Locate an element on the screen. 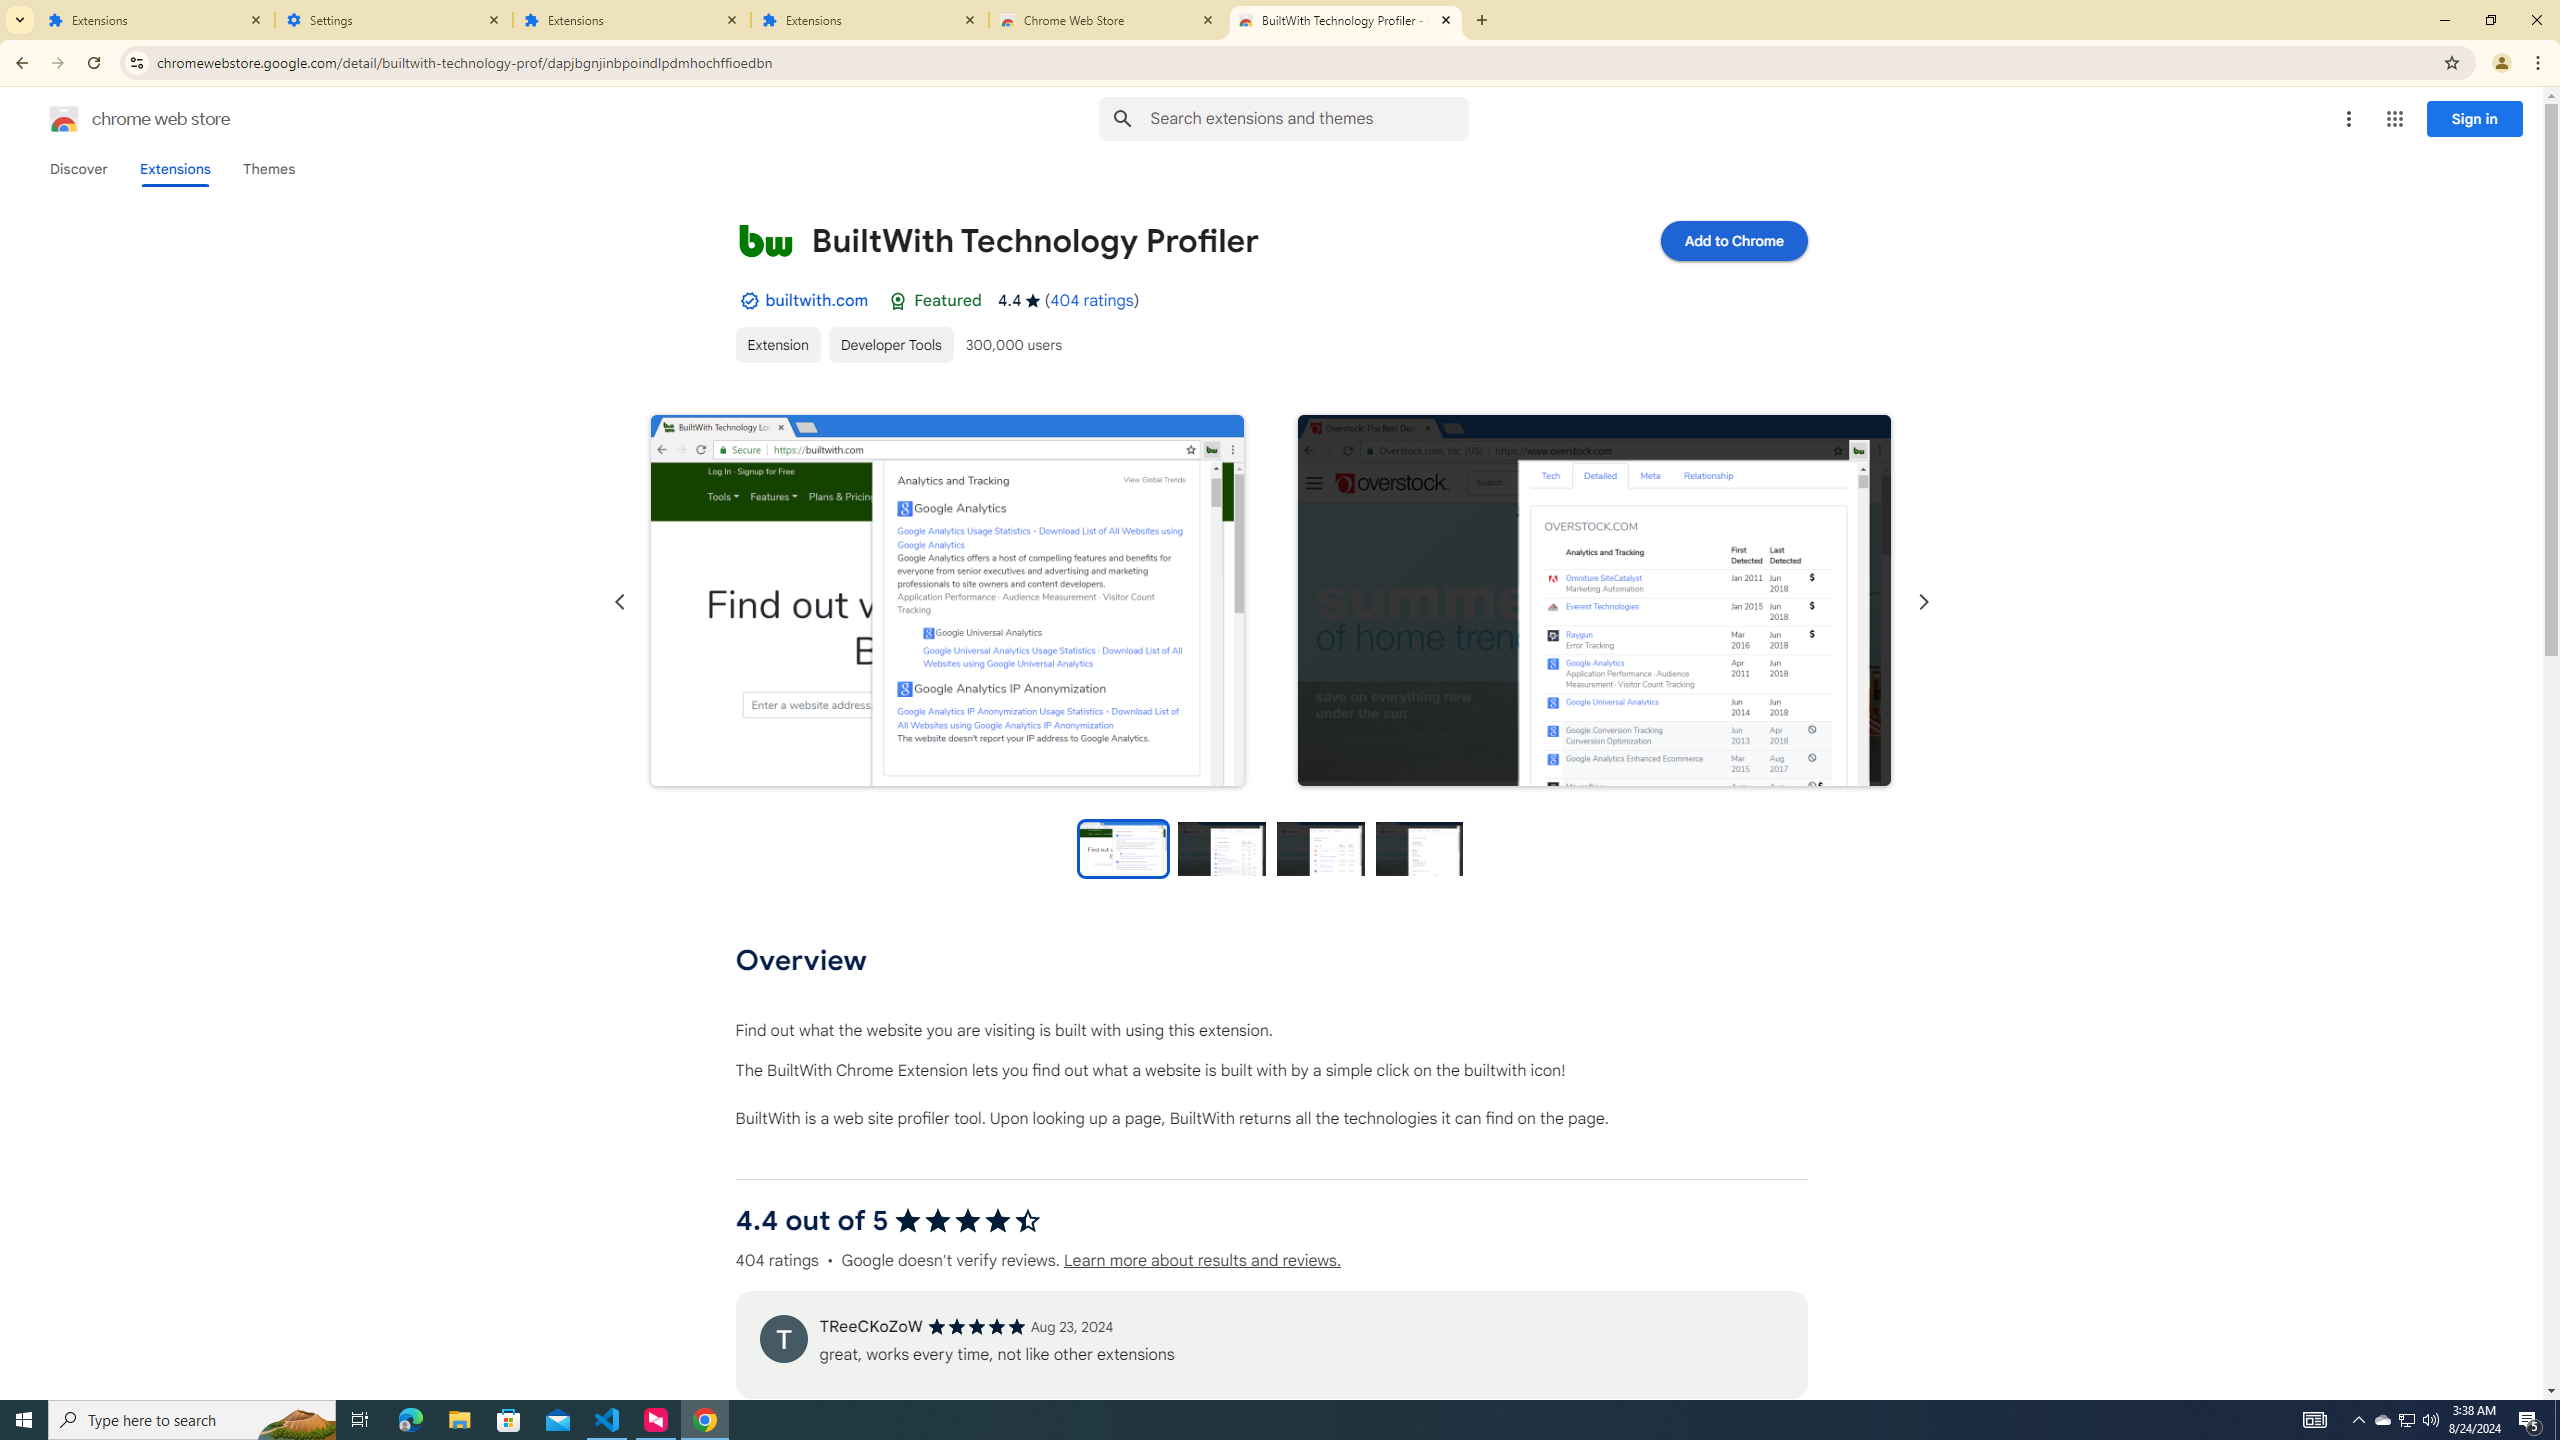 The width and height of the screenshot is (2560, 1440). Extensions is located at coordinates (156, 20).